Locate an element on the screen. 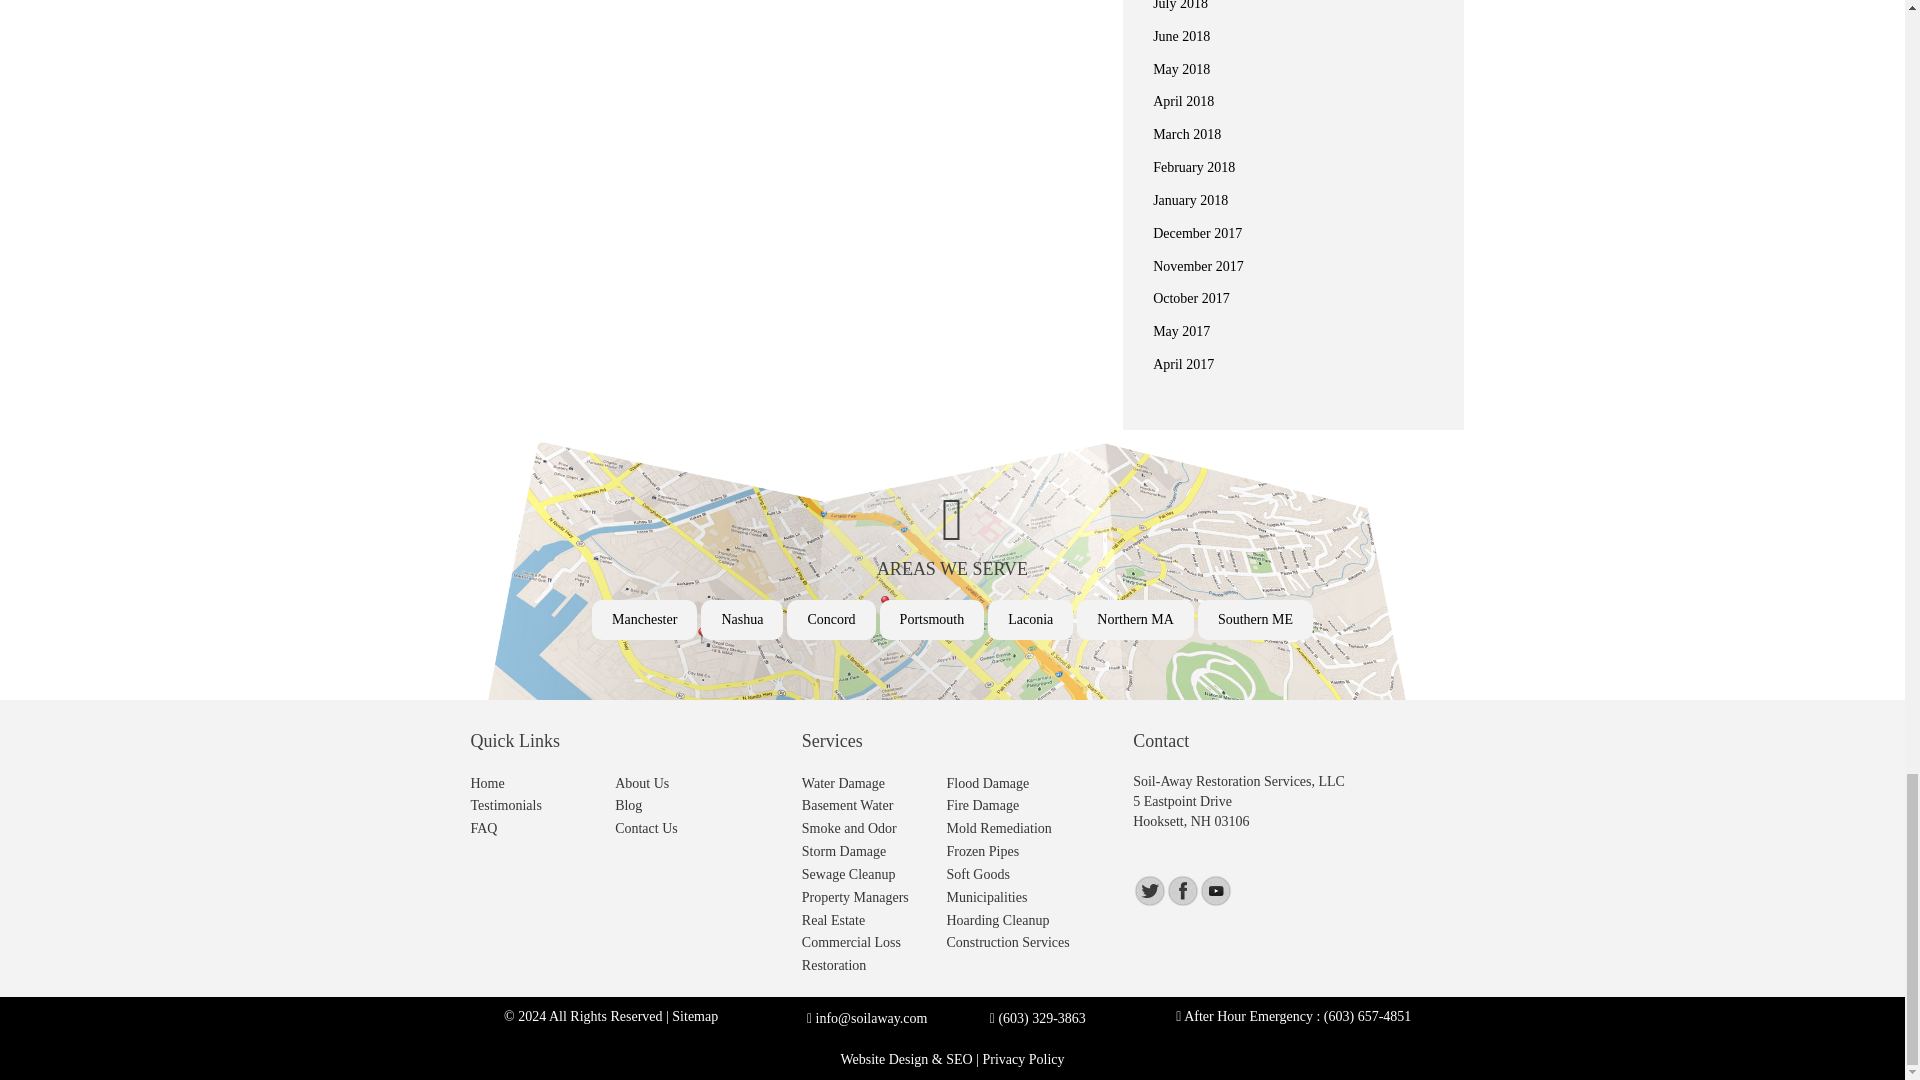 The image size is (1920, 1080). Visit Us On Facebook is located at coordinates (1182, 890).